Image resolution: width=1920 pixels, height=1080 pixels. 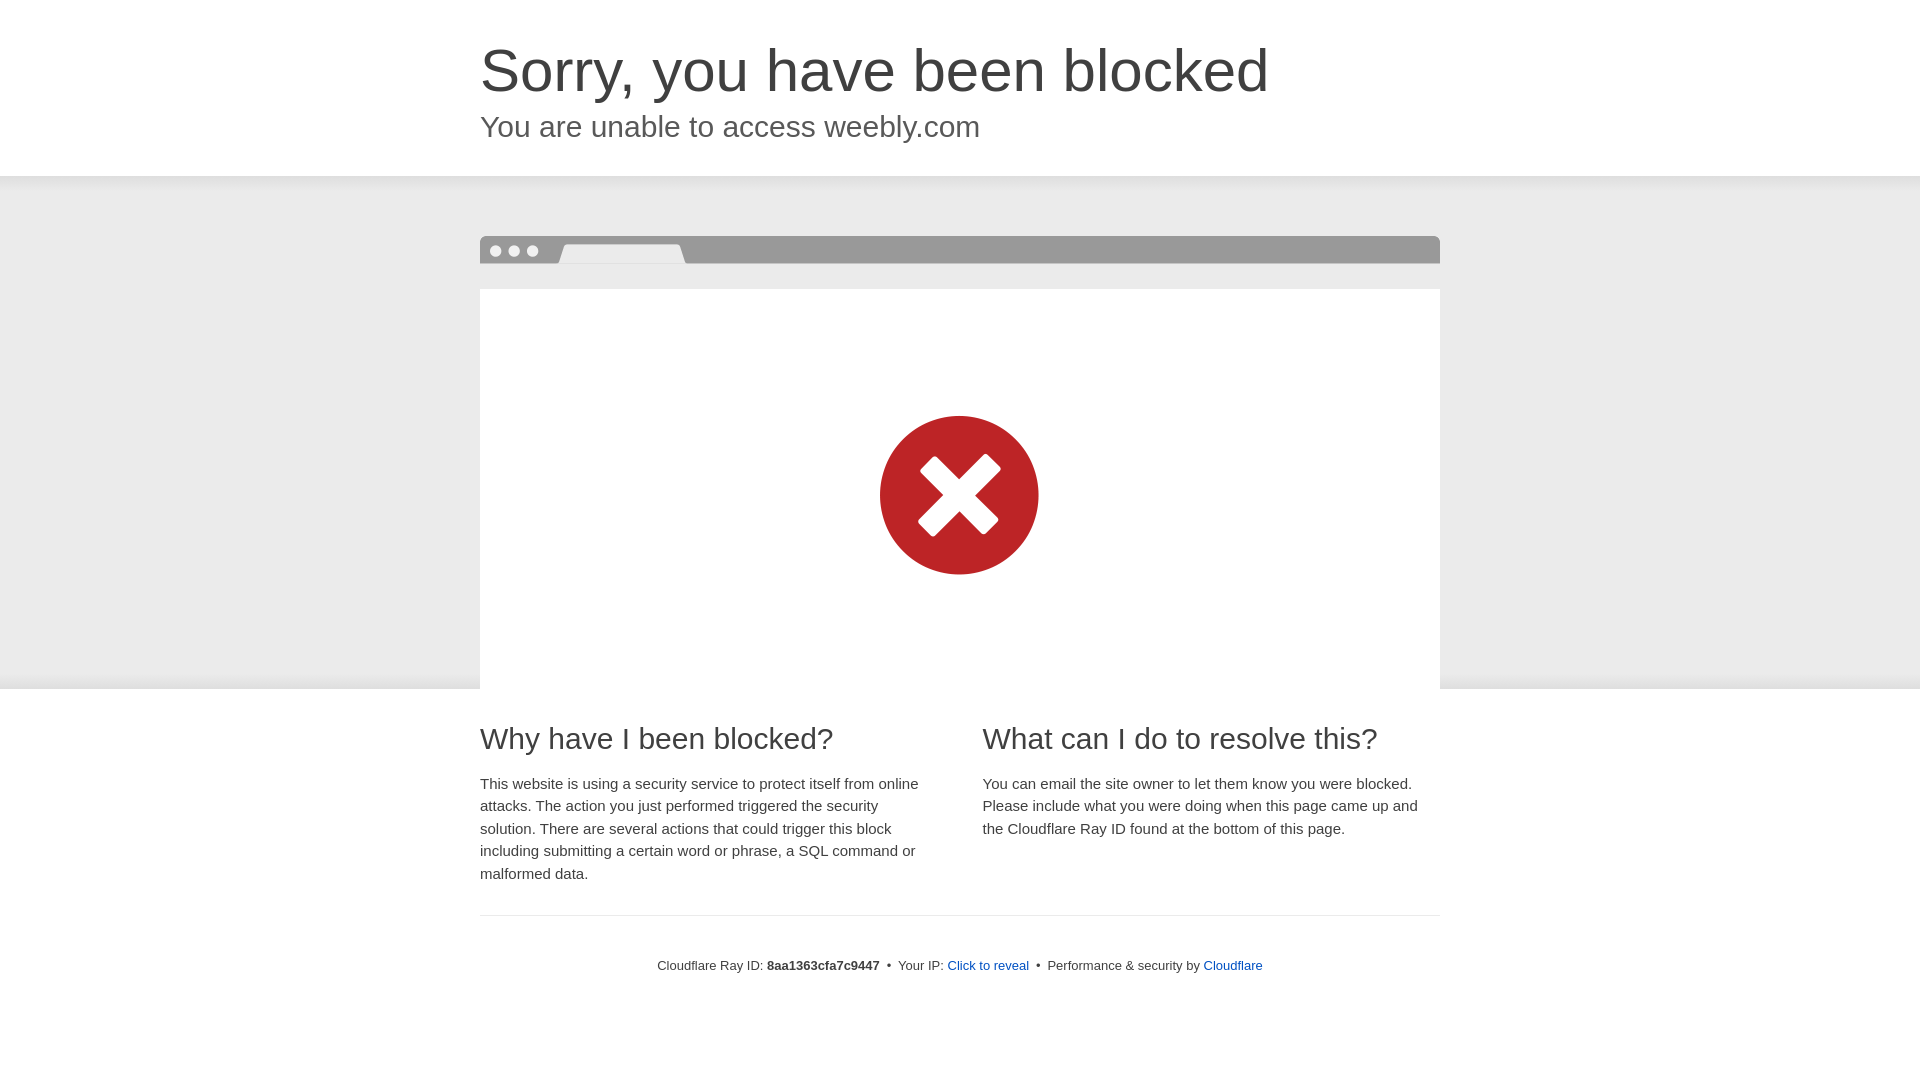 I want to click on Click to reveal, so click(x=988, y=966).